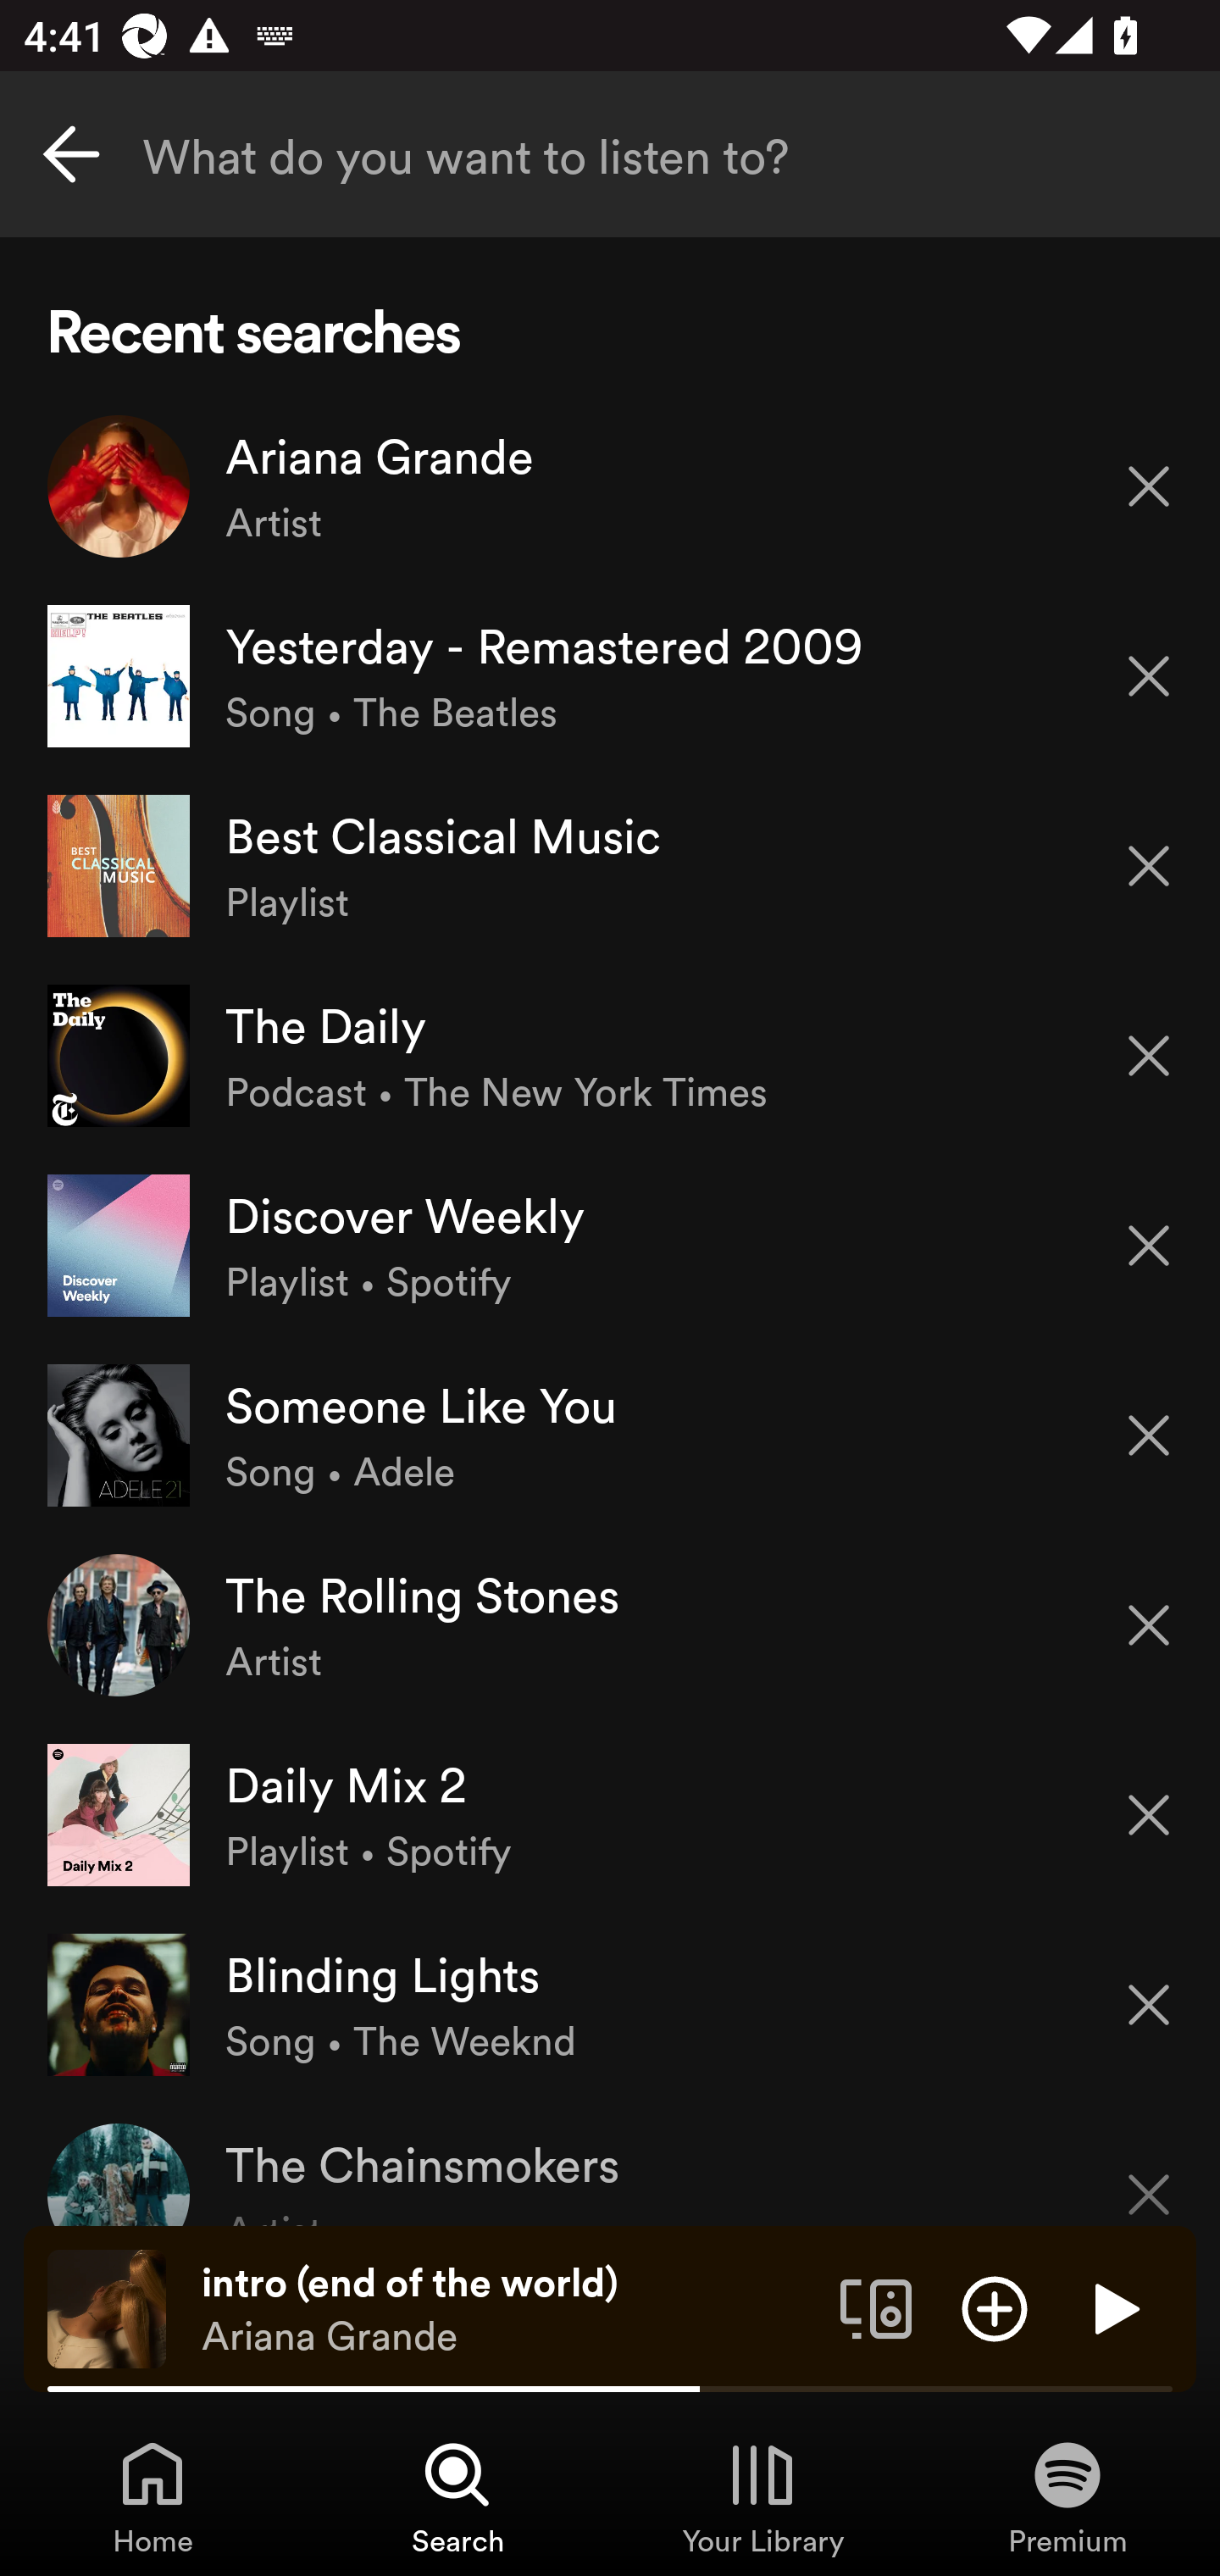  What do you see at coordinates (1067, 2496) in the screenshot?
I see `Premium, Tab 4 of 4 Premium Premium` at bounding box center [1067, 2496].